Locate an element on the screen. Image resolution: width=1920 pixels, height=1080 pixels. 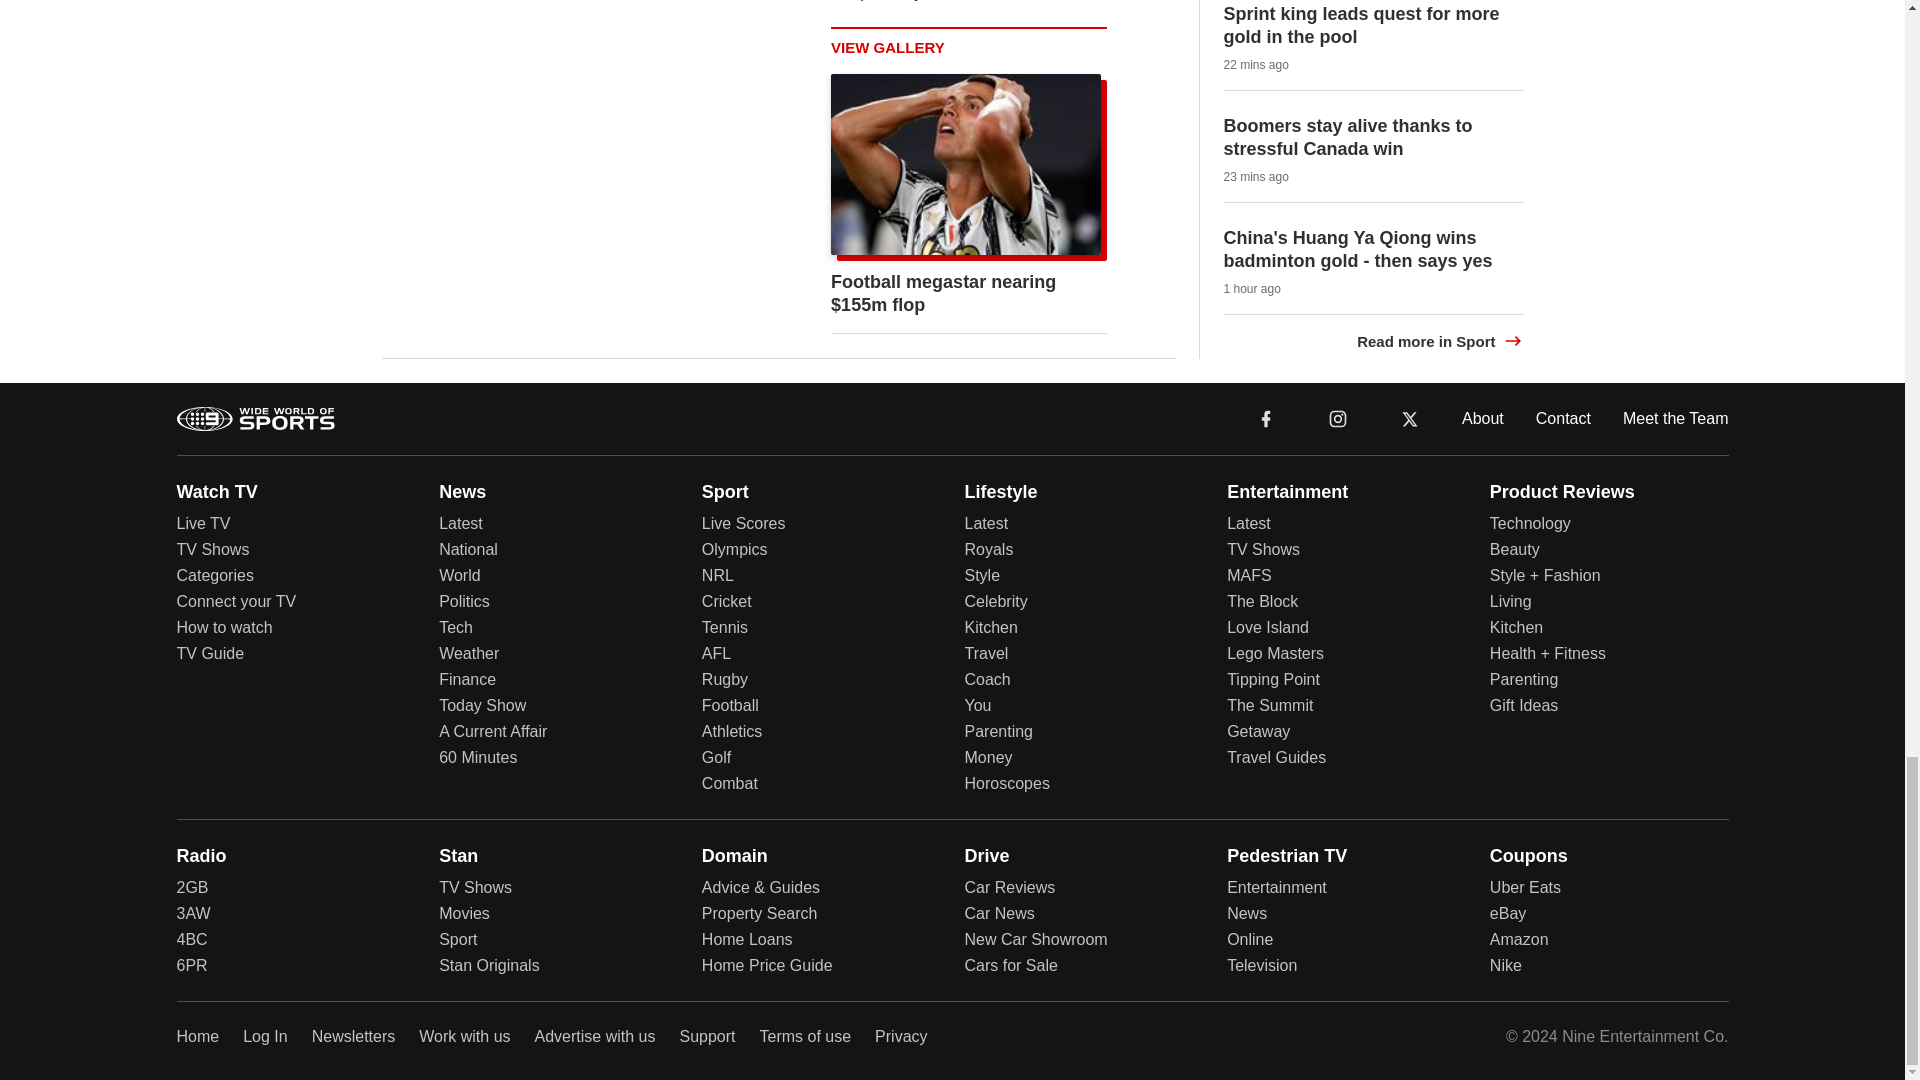
instagram is located at coordinates (1337, 417).